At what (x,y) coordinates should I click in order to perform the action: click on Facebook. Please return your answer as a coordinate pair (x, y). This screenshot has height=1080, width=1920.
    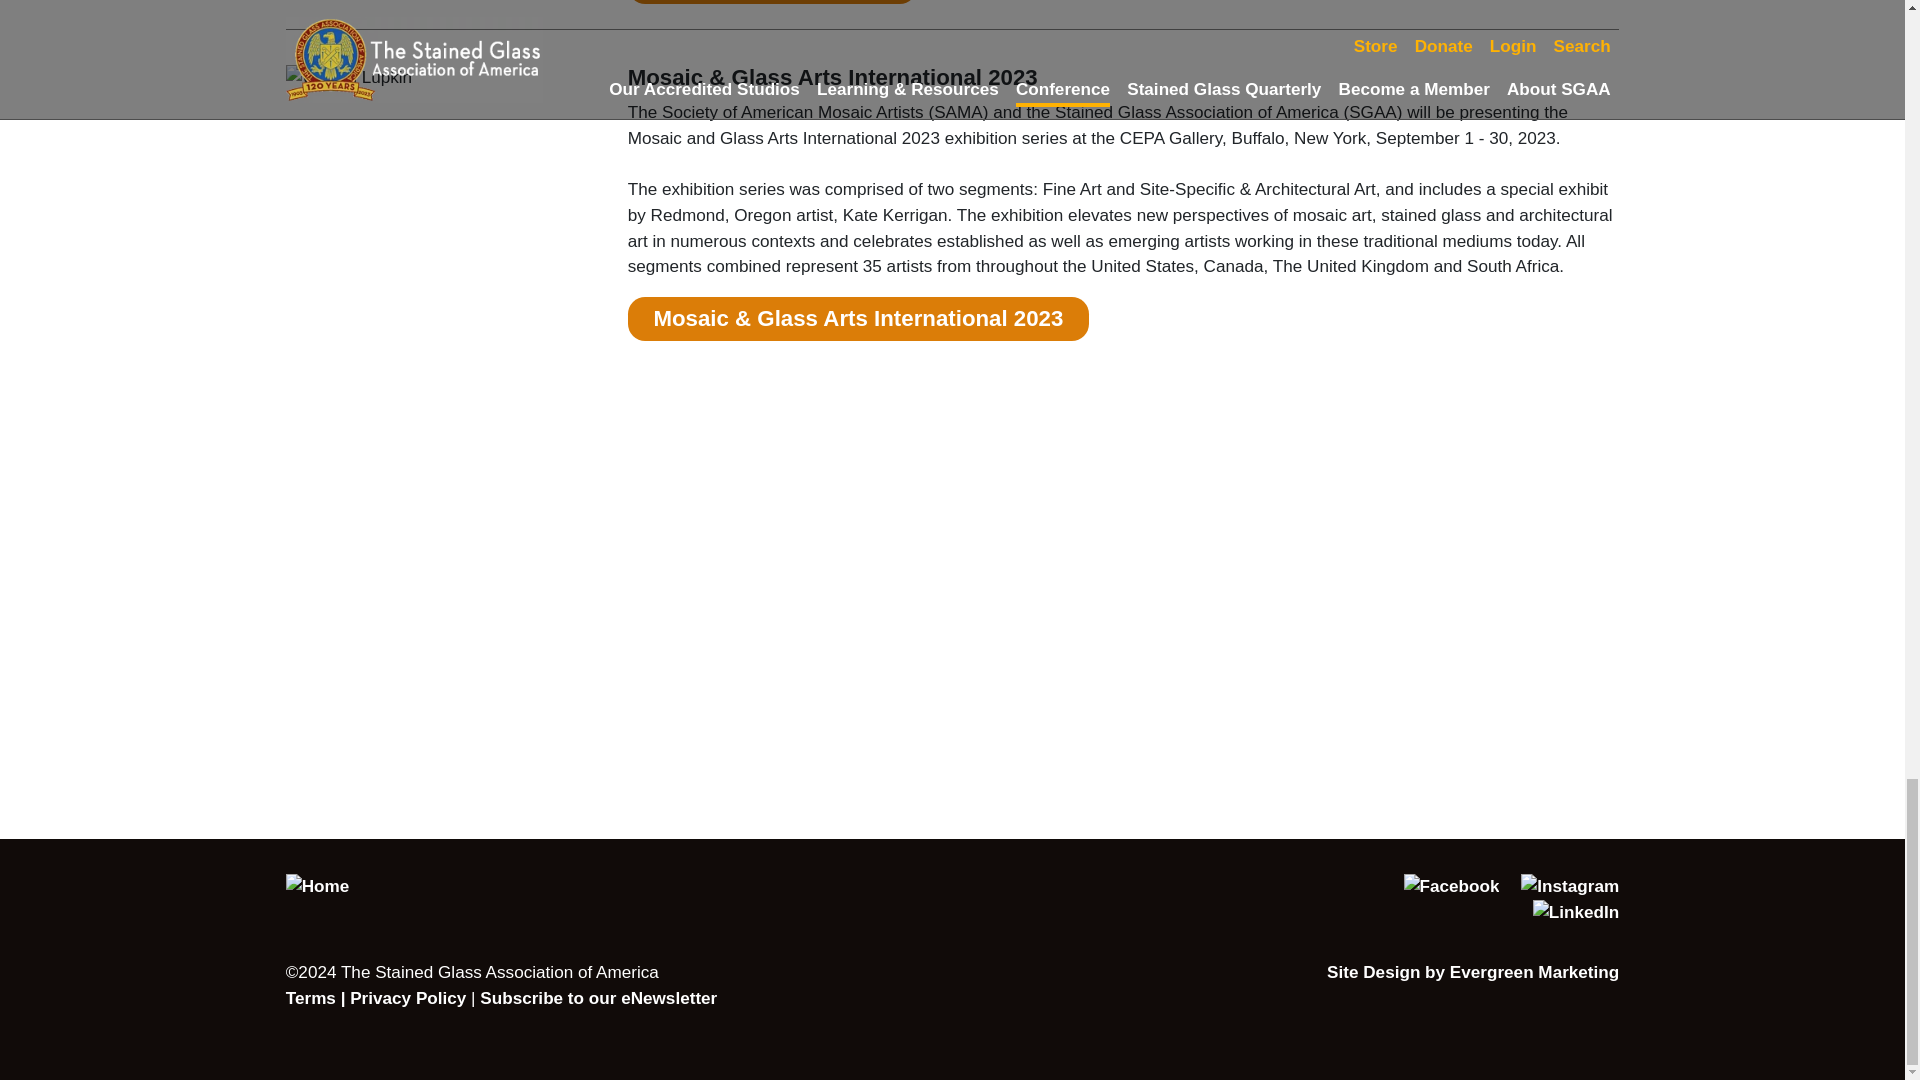
    Looking at the image, I should click on (1442, 886).